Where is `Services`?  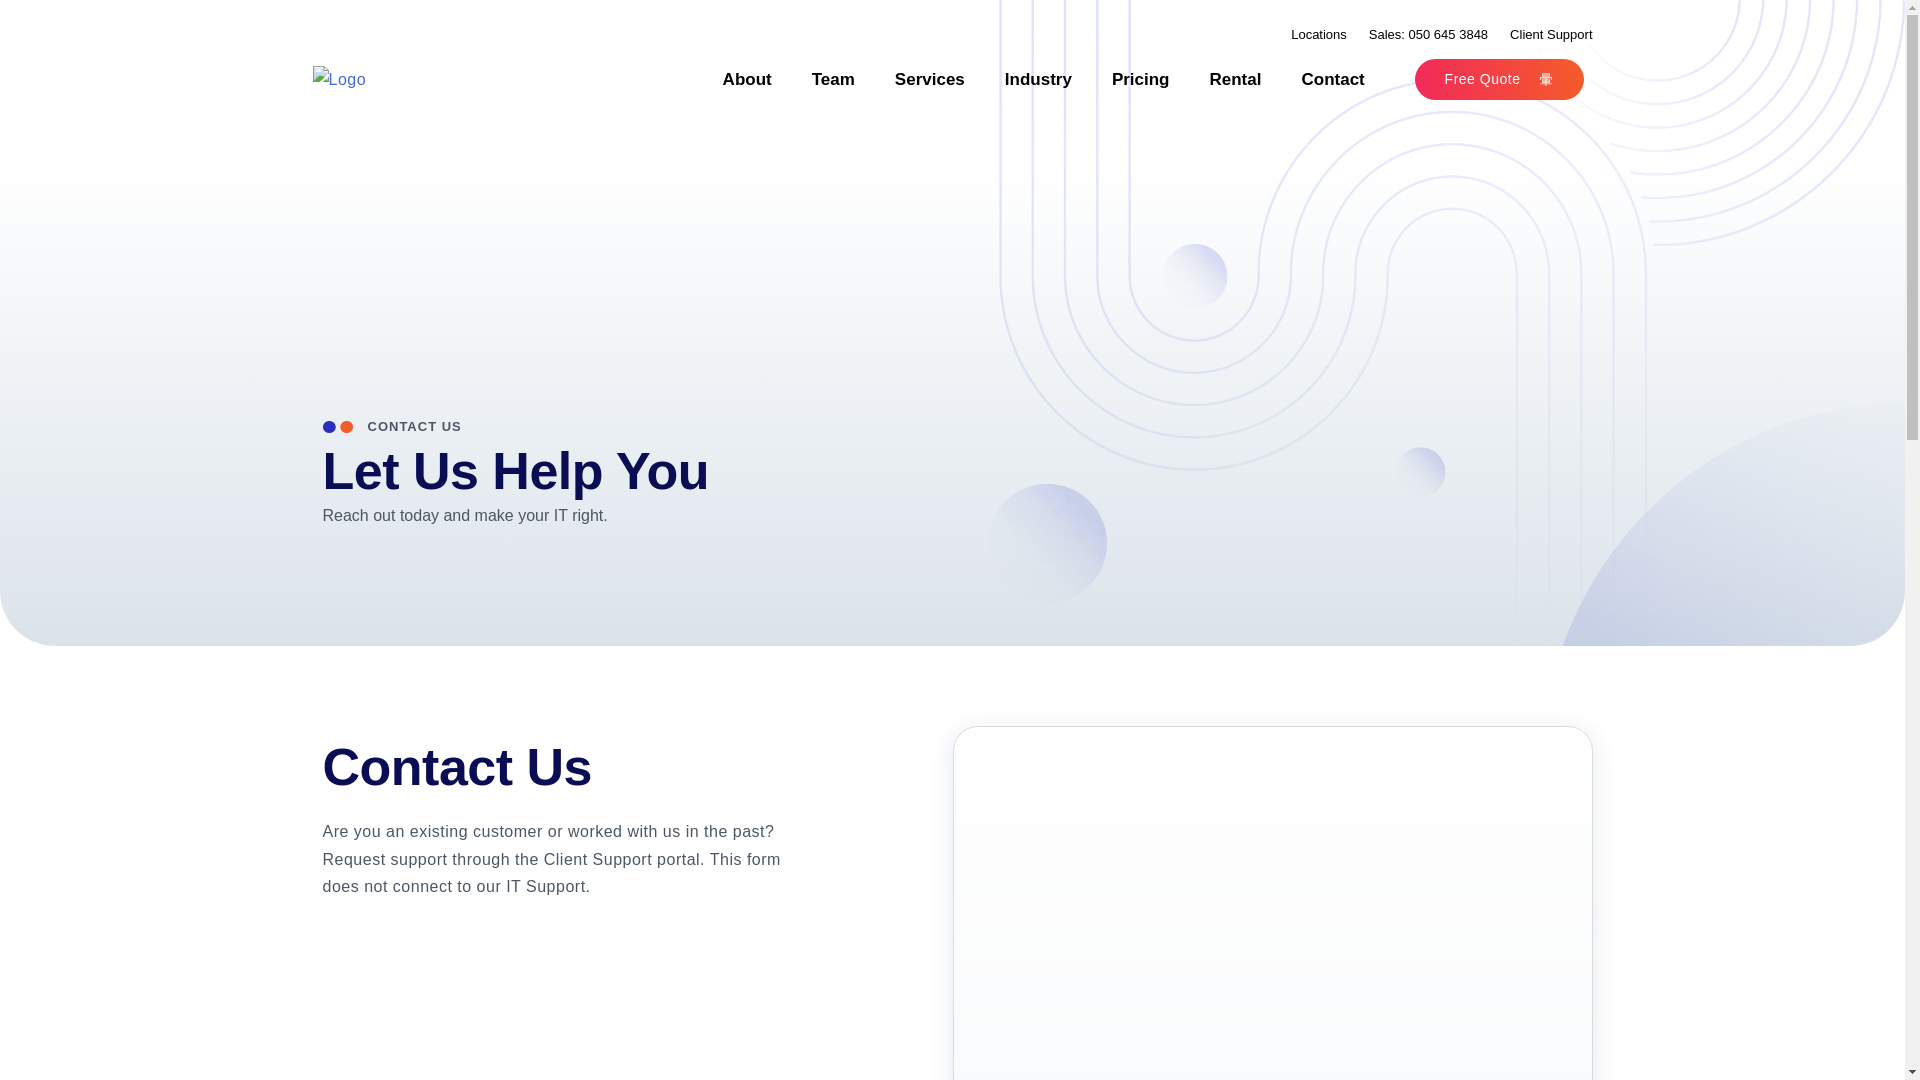 Services is located at coordinates (930, 78).